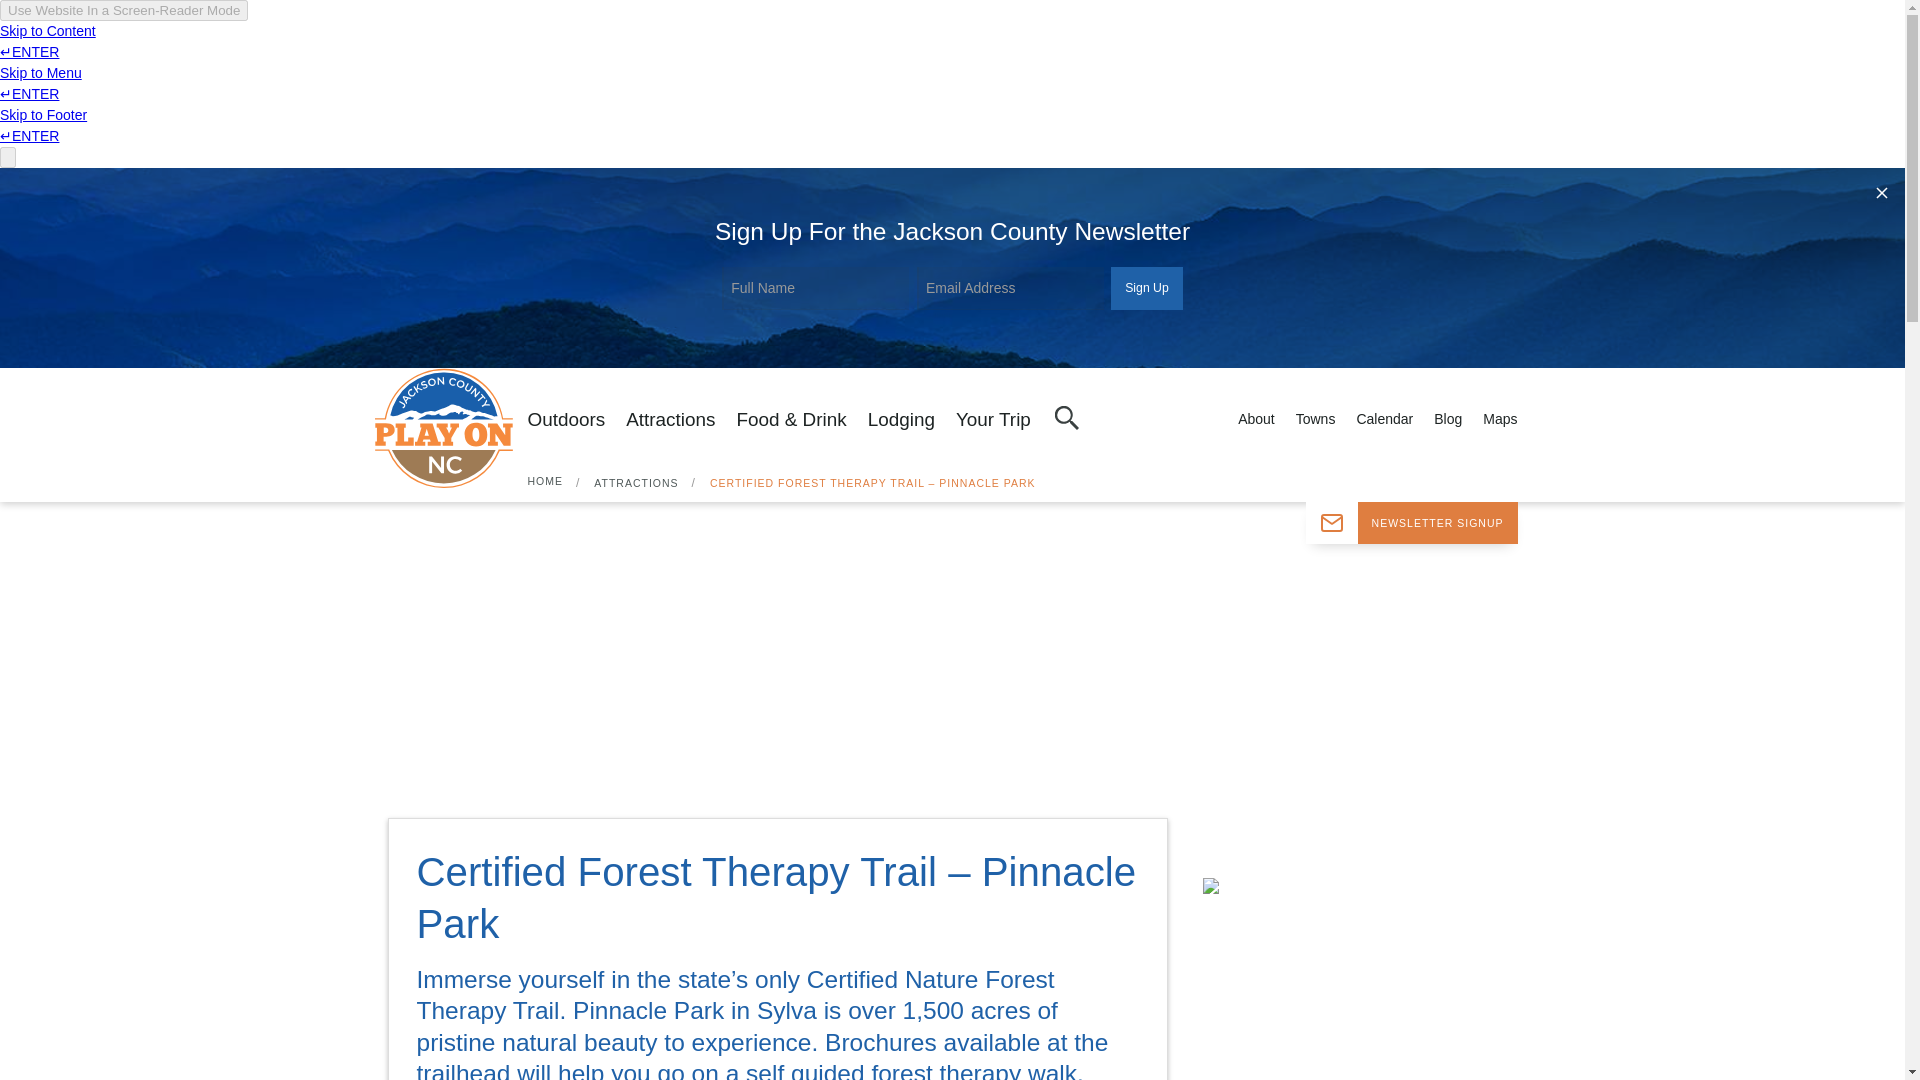  I want to click on Visit the Front Page, so click(450, 427).